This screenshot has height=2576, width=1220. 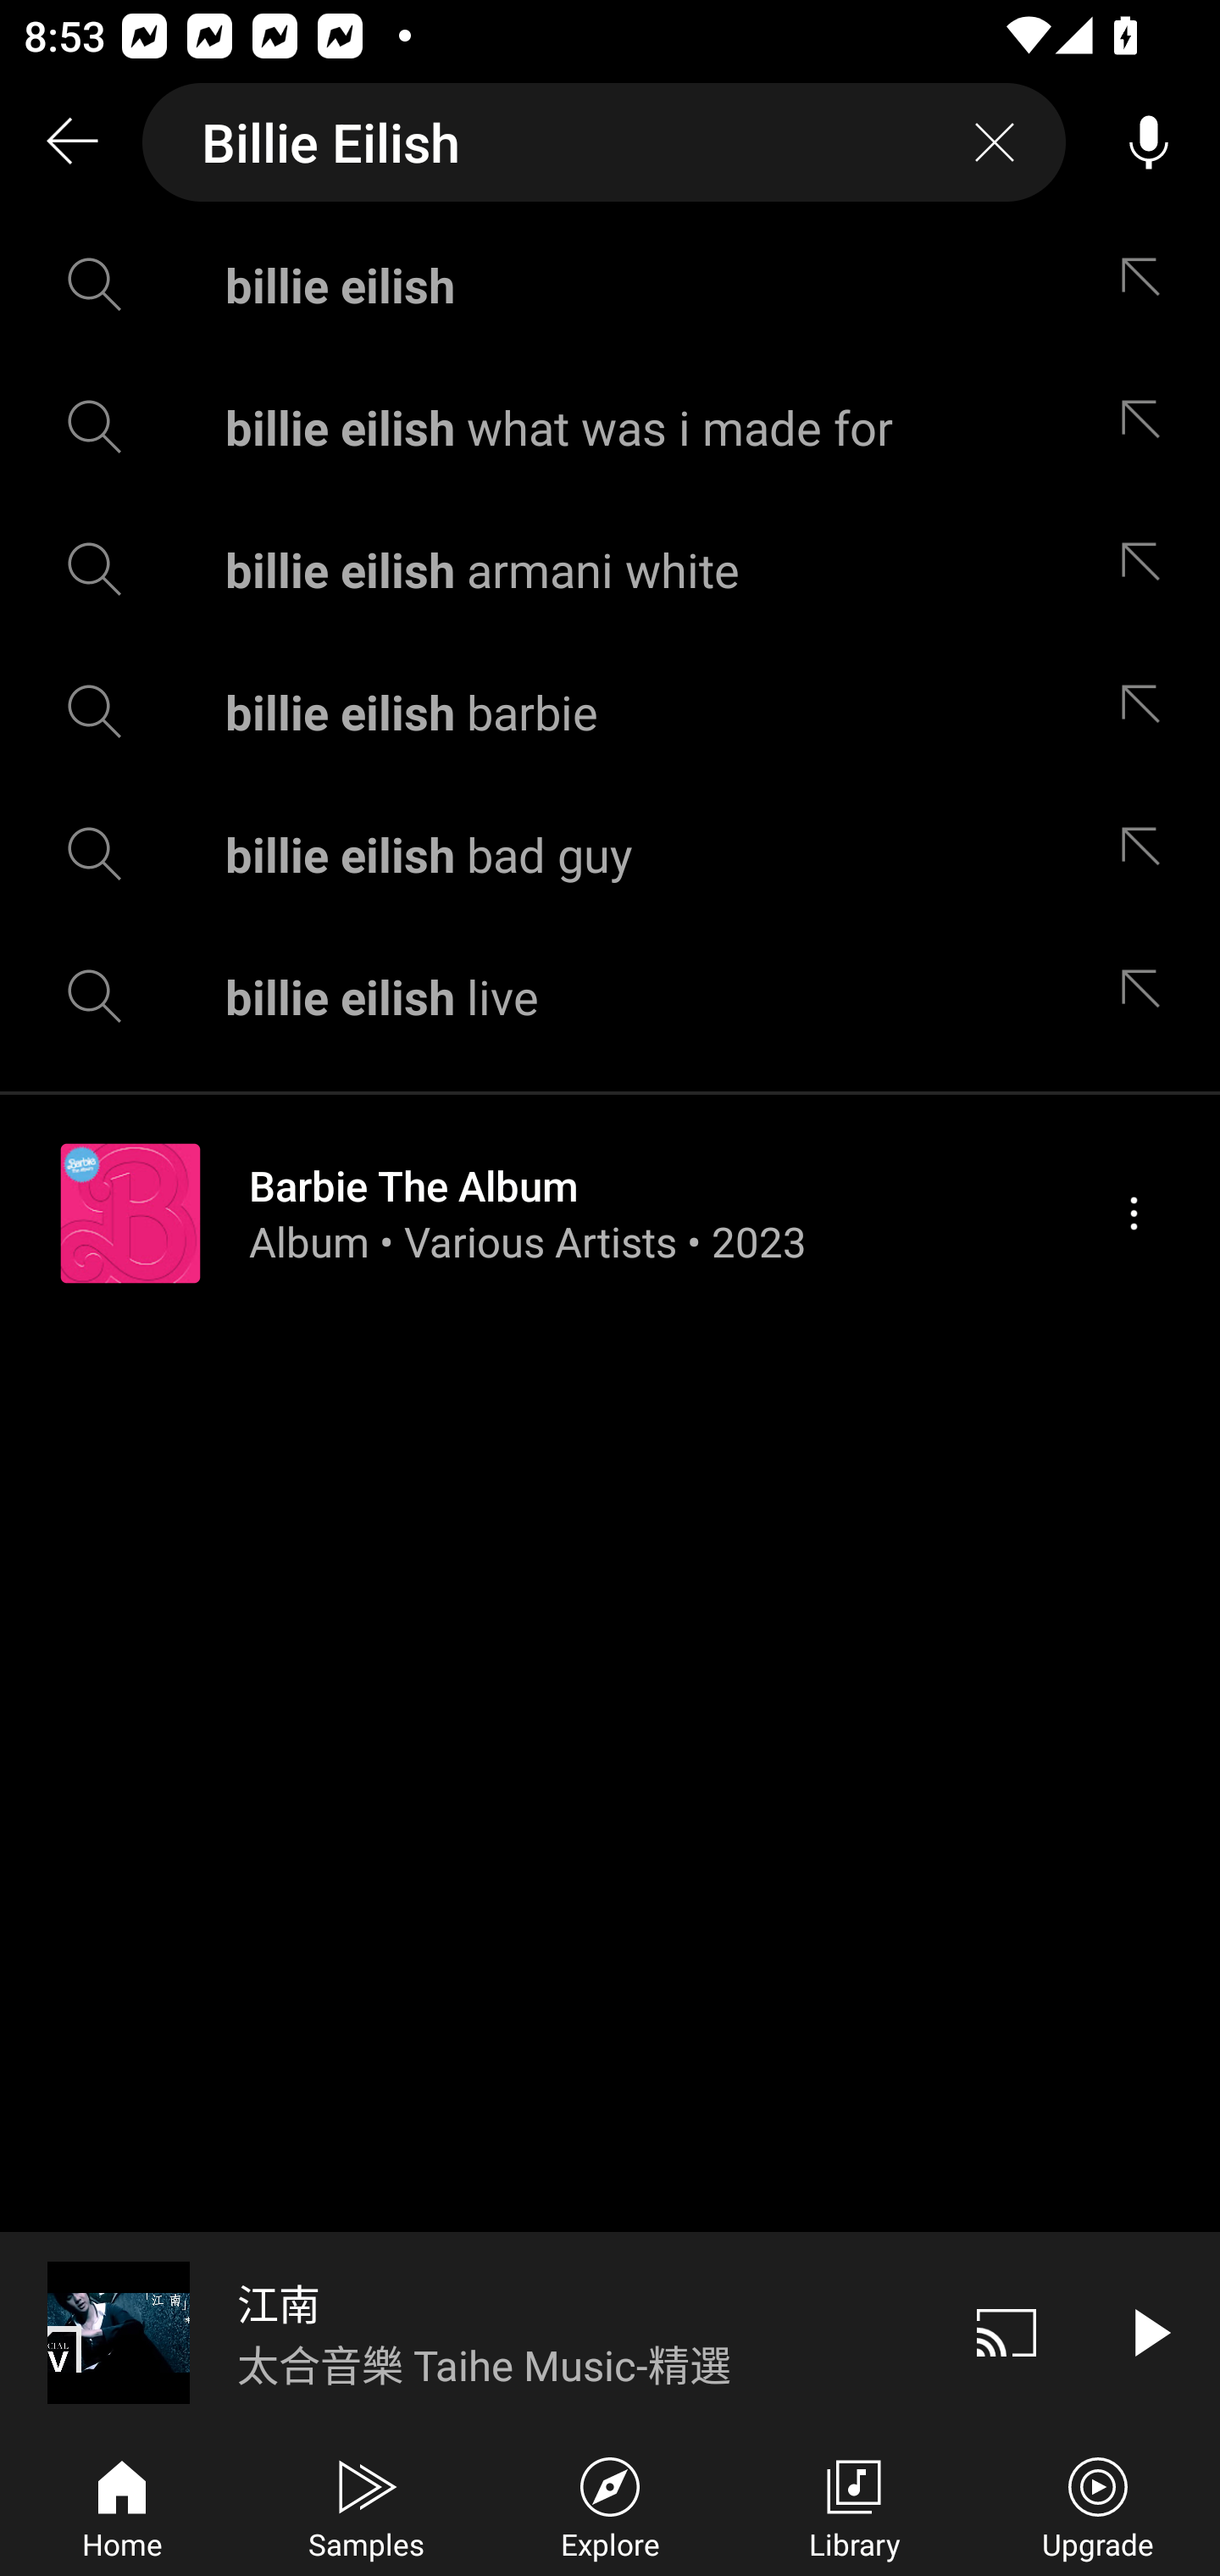 I want to click on Upgrade, so click(x=1098, y=2505).